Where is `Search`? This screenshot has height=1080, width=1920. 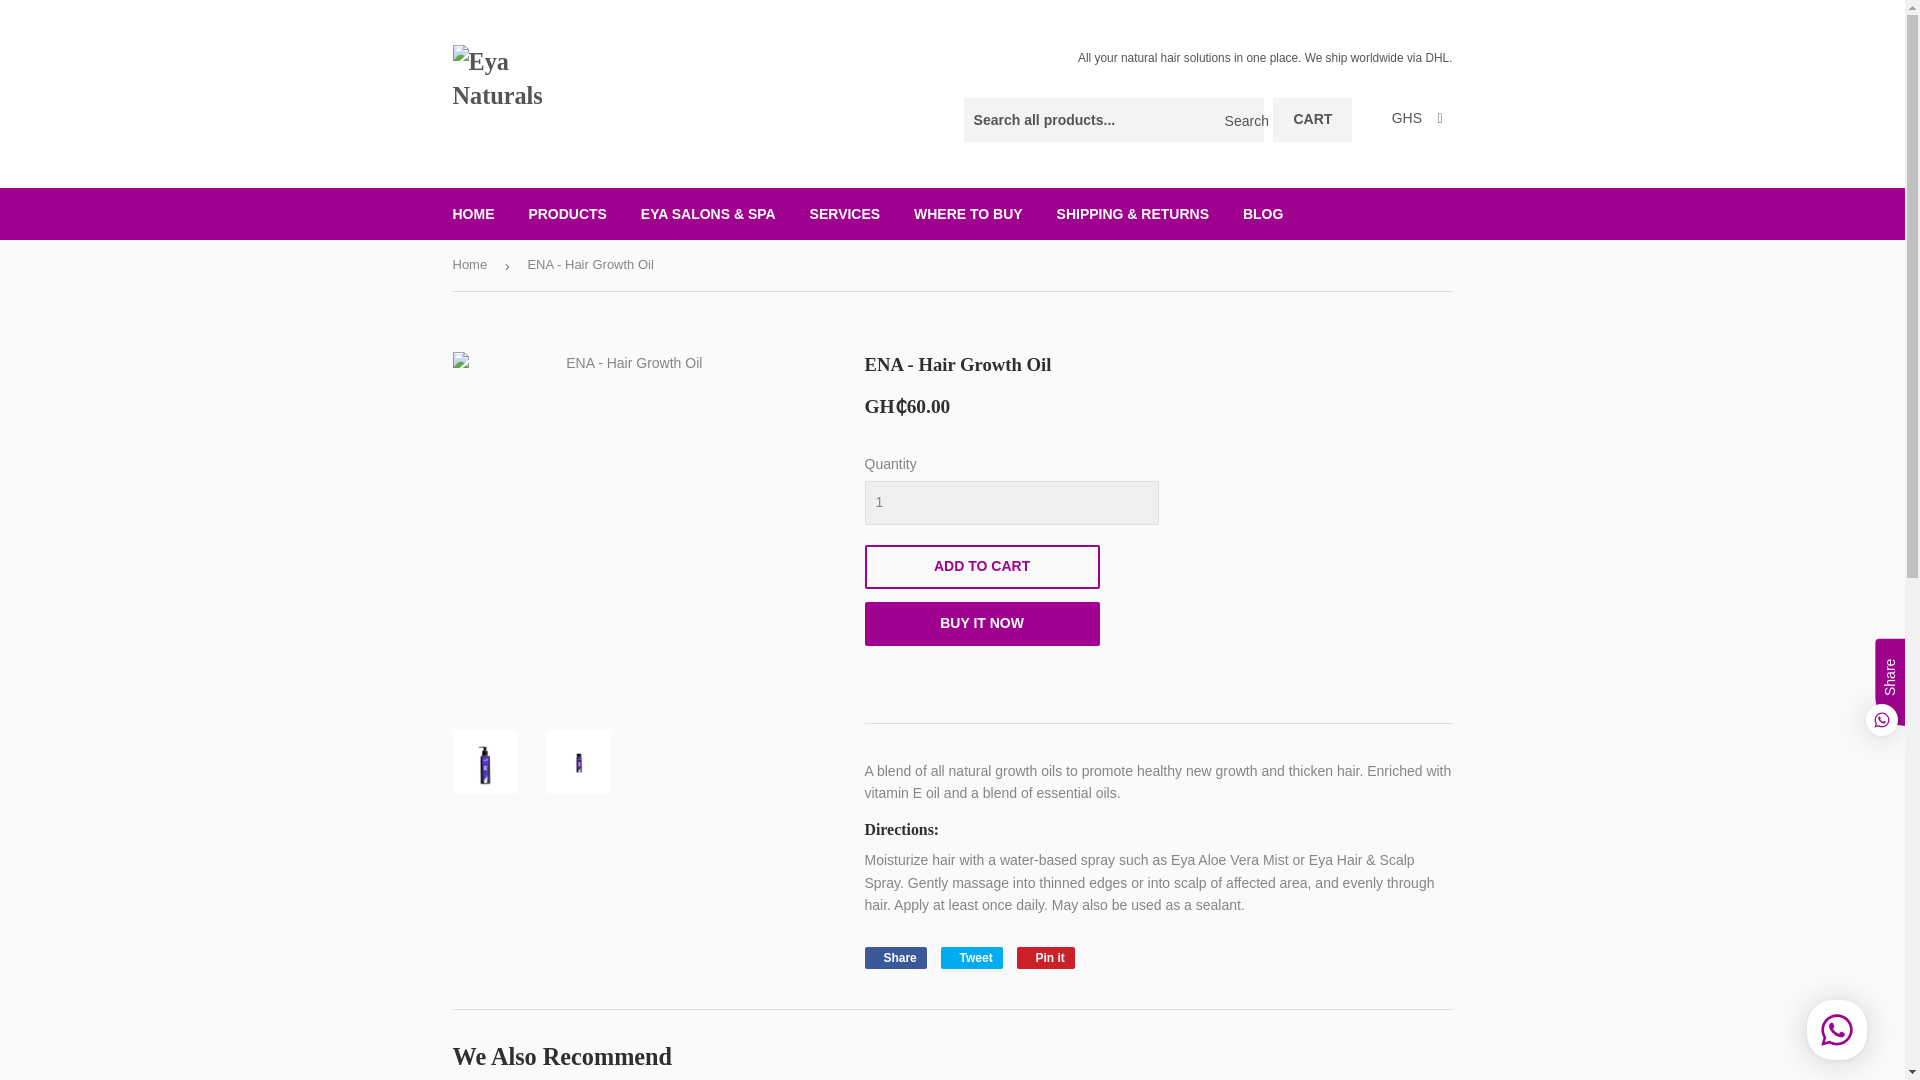 Search is located at coordinates (971, 958).